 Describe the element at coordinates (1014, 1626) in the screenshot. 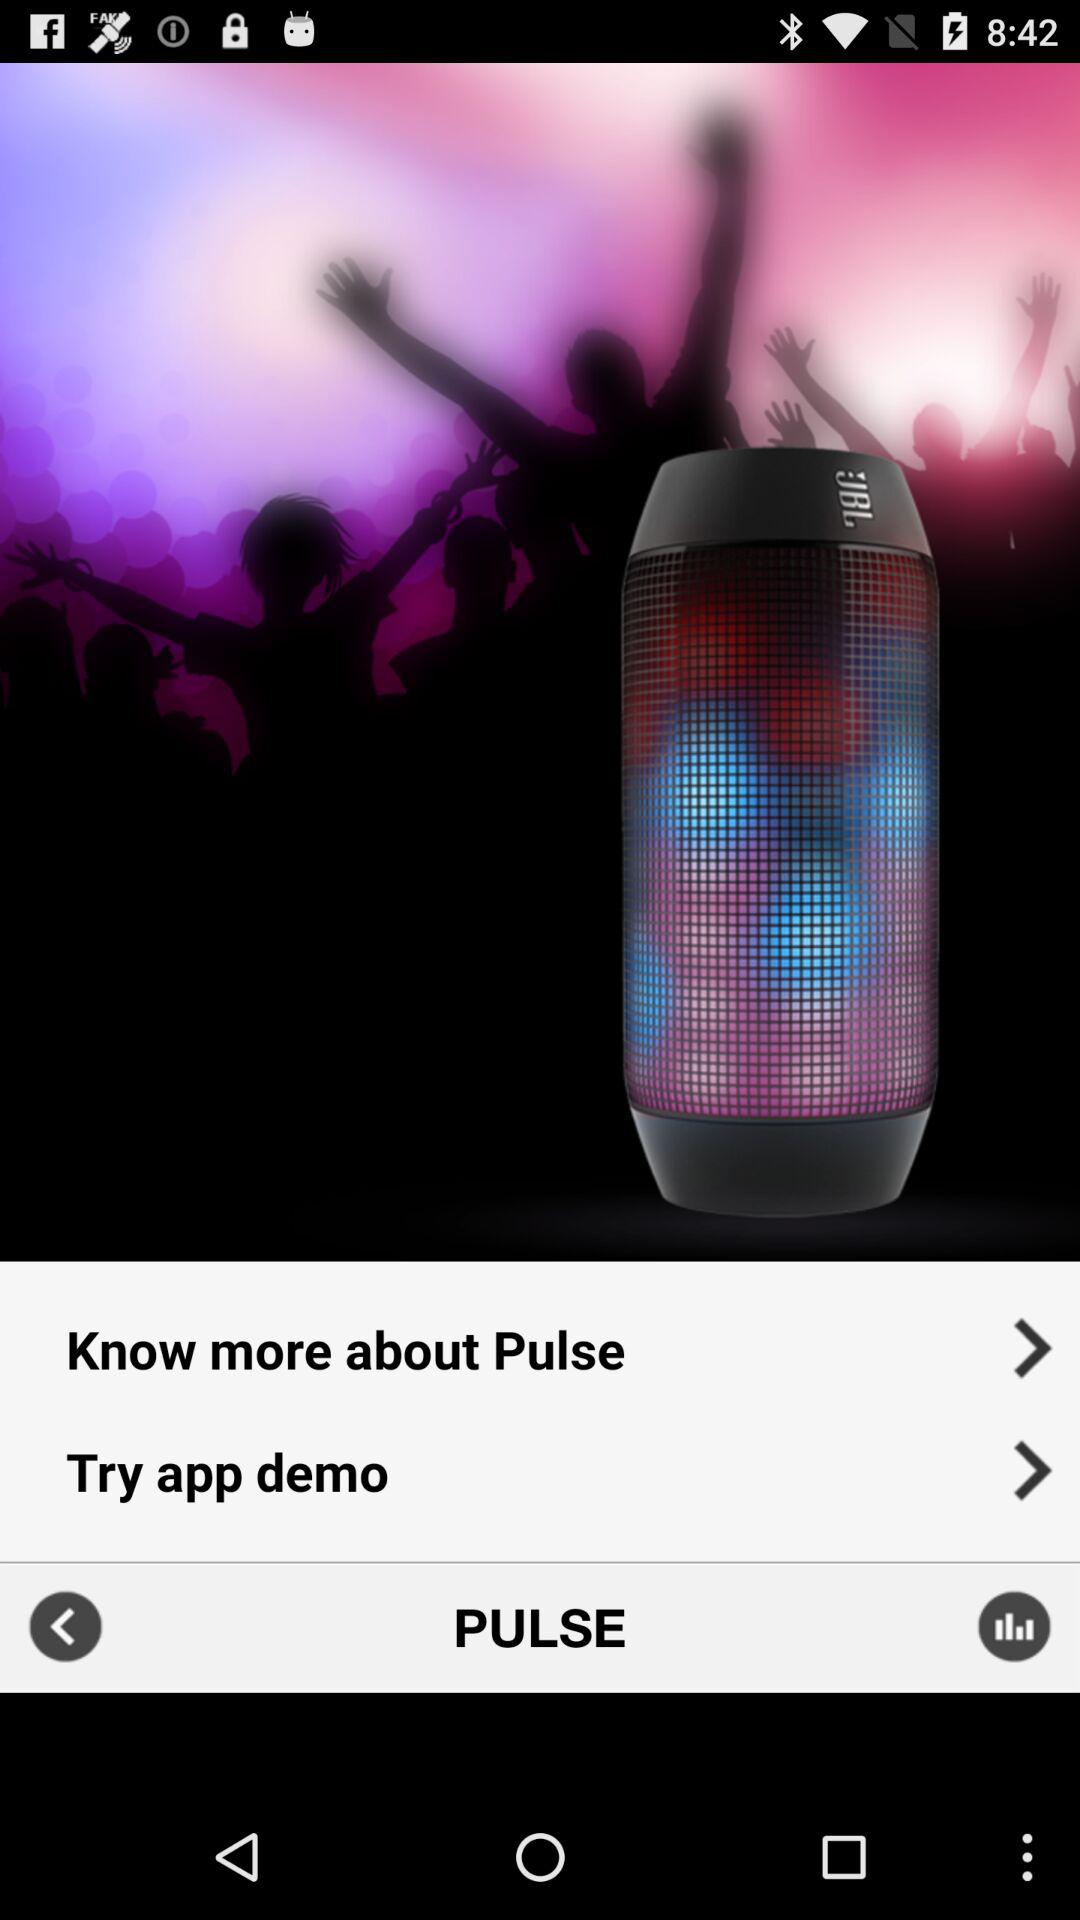

I see `toggles a data screen` at that location.